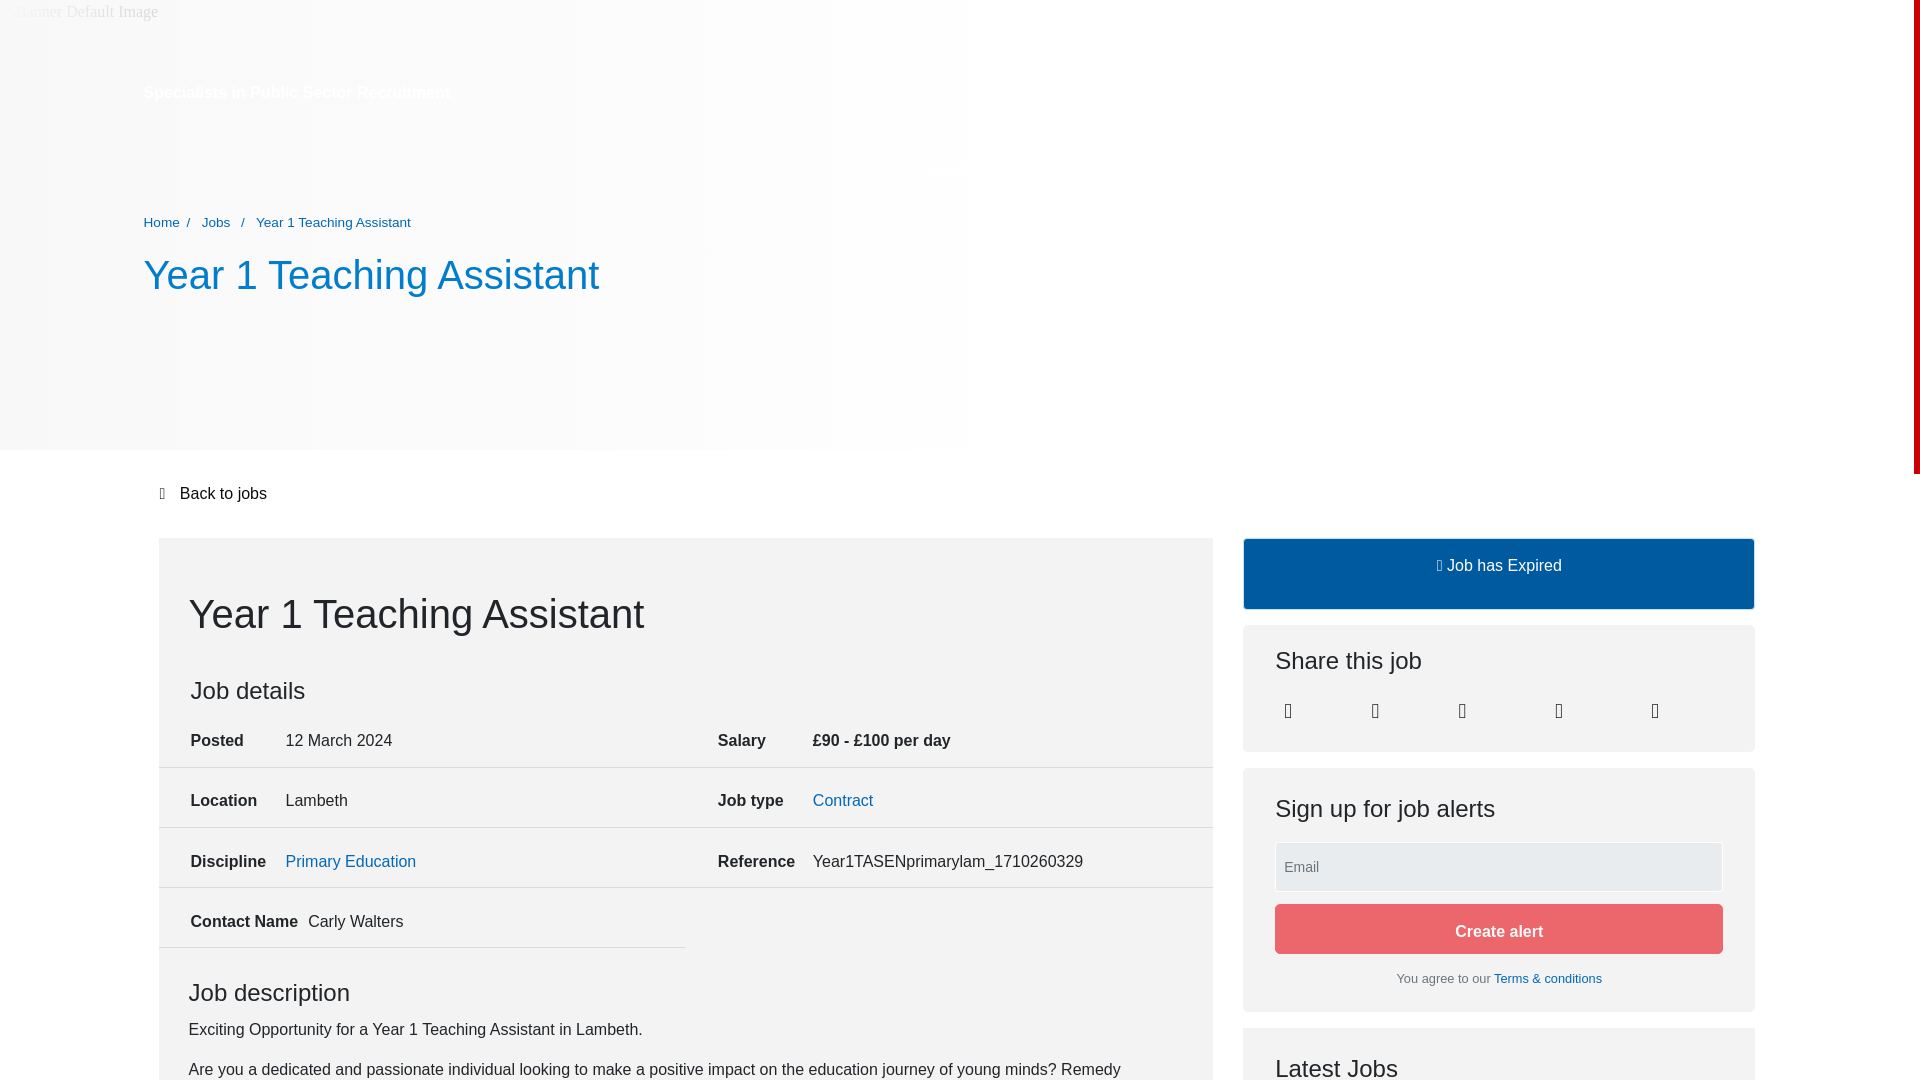  Describe the element at coordinates (1388, 92) in the screenshot. I see `020 8418 9441` at that location.